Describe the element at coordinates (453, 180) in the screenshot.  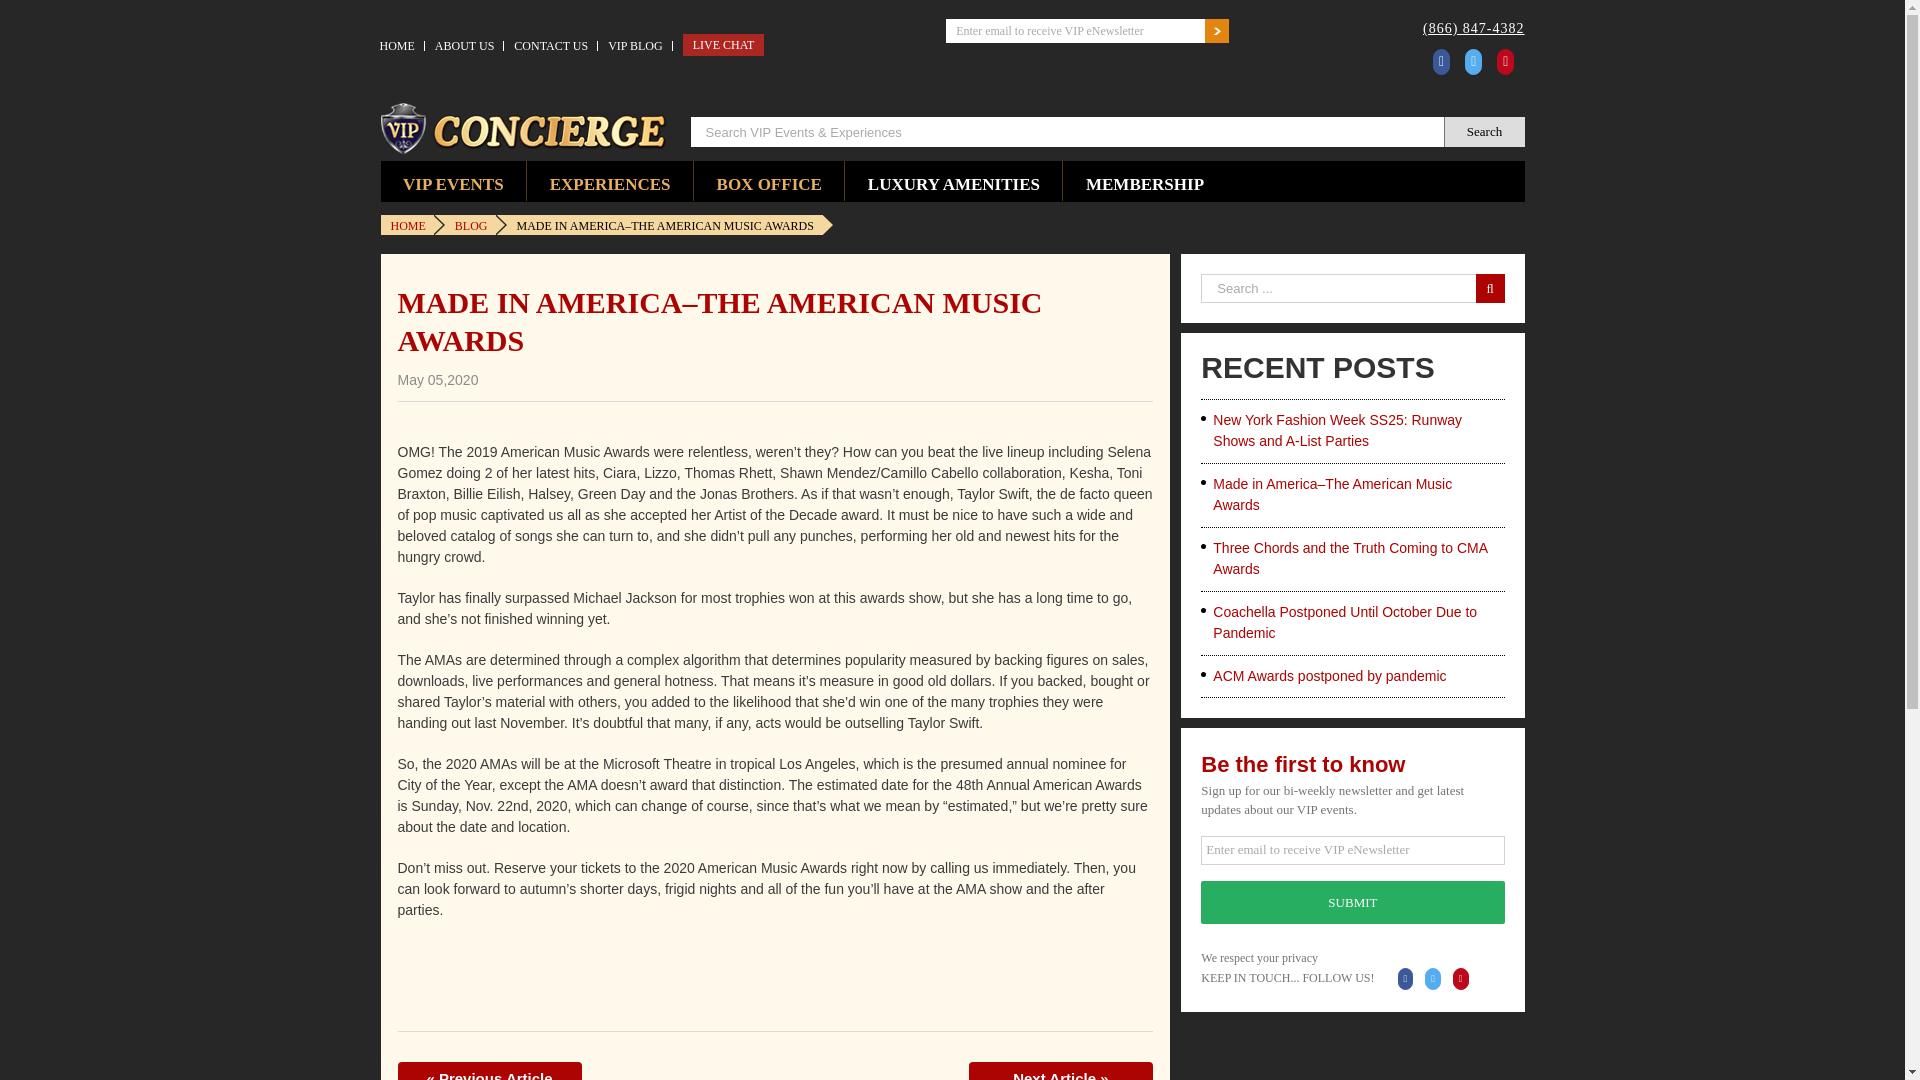
I see `VIP EVENTS` at that location.